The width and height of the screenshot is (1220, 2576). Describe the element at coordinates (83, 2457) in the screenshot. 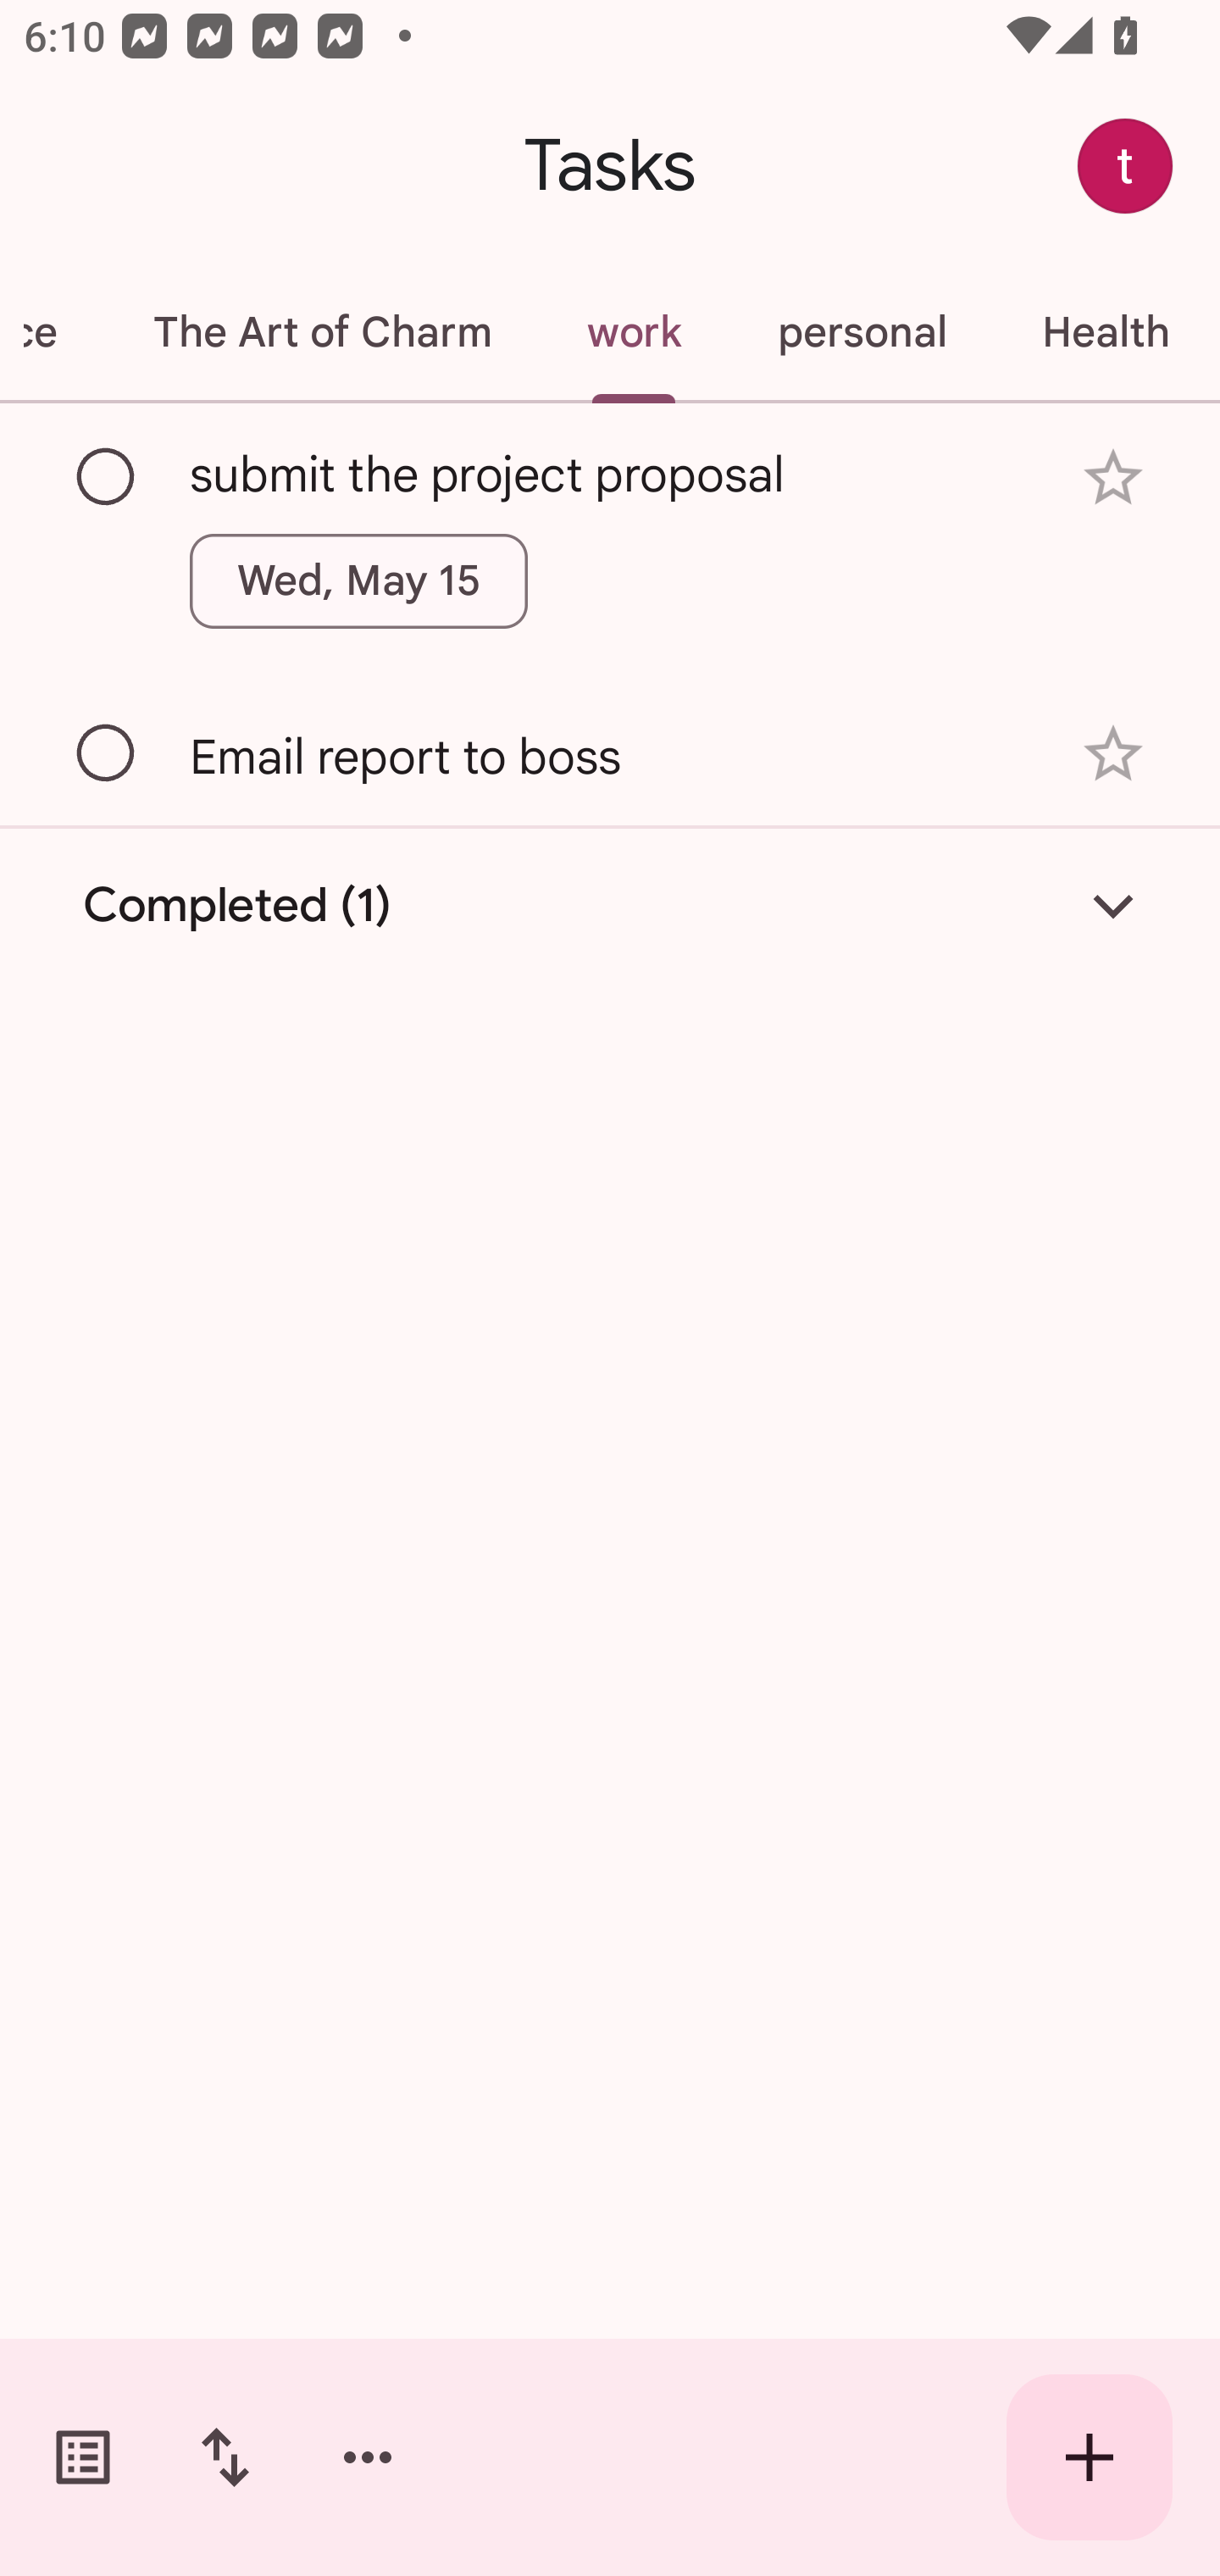

I see `Switch task lists` at that location.